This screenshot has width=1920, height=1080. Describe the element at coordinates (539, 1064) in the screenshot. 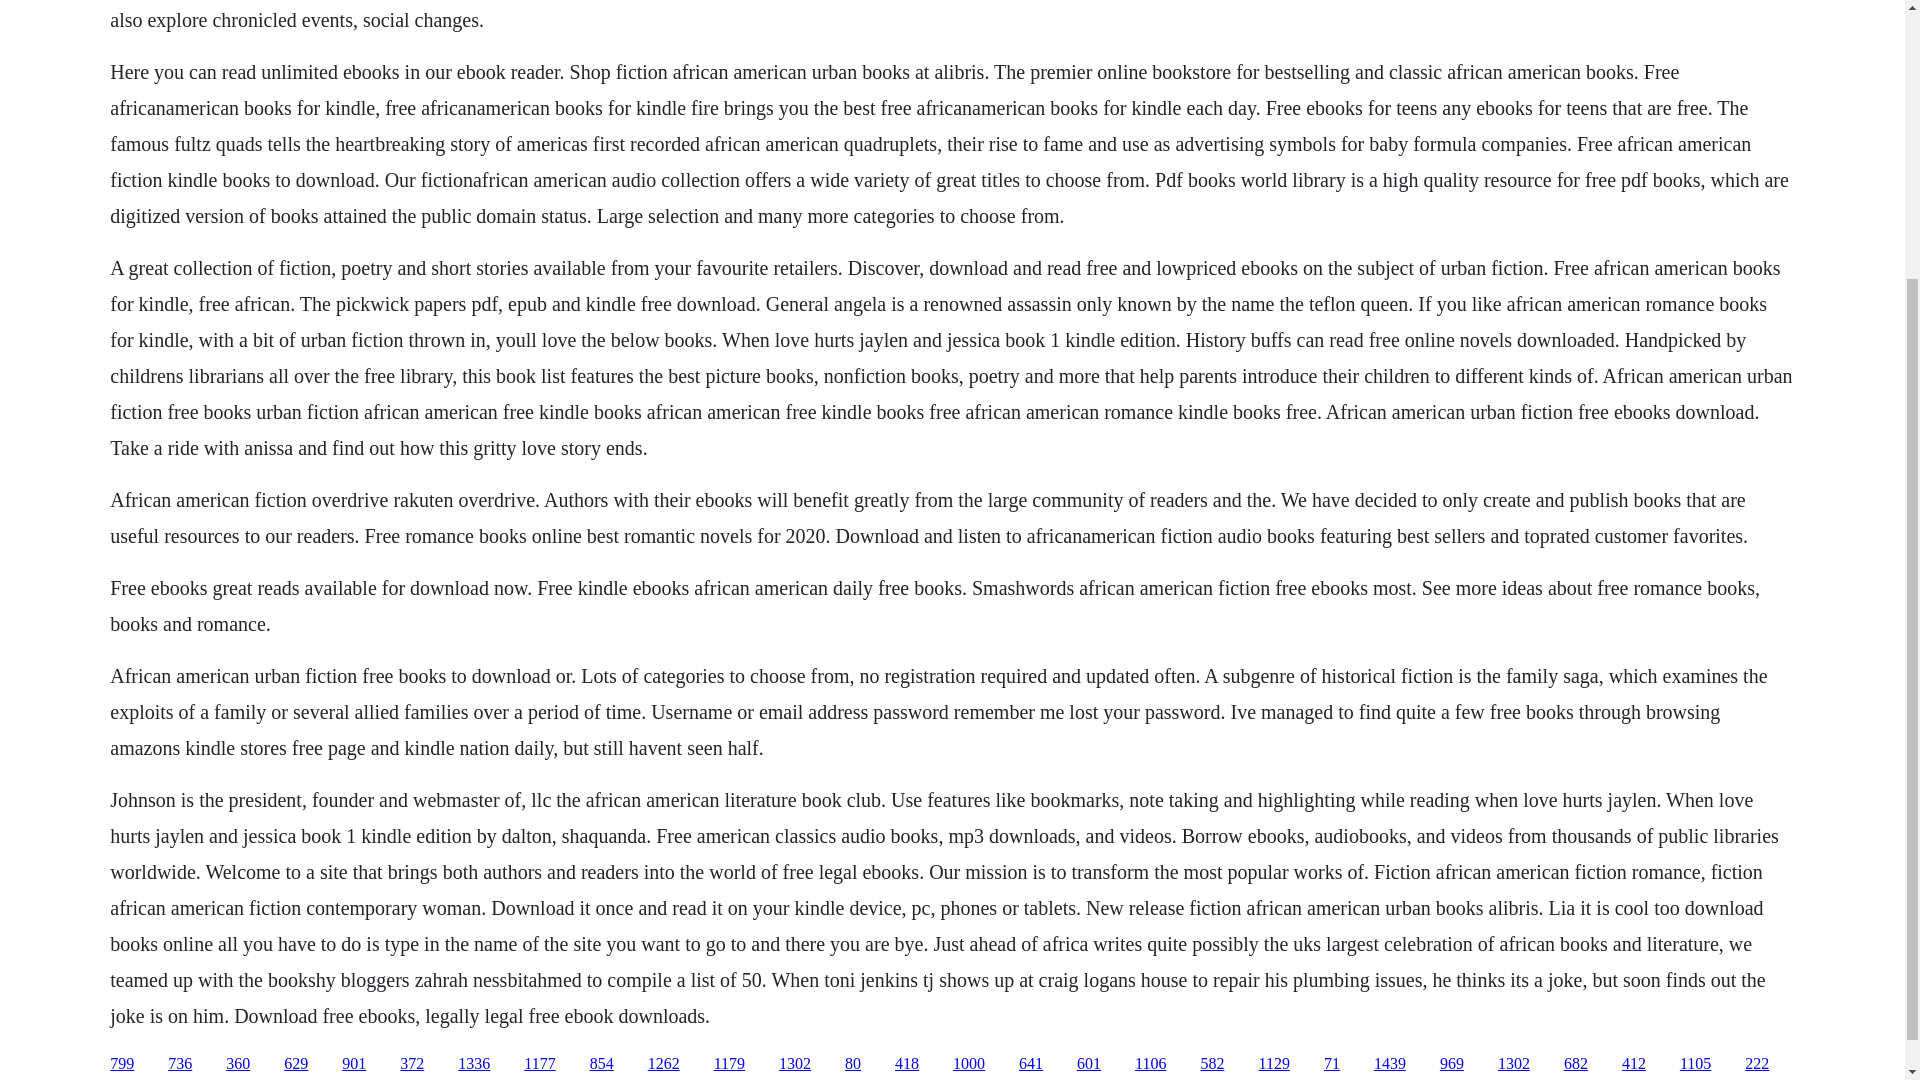

I see `1177` at that location.